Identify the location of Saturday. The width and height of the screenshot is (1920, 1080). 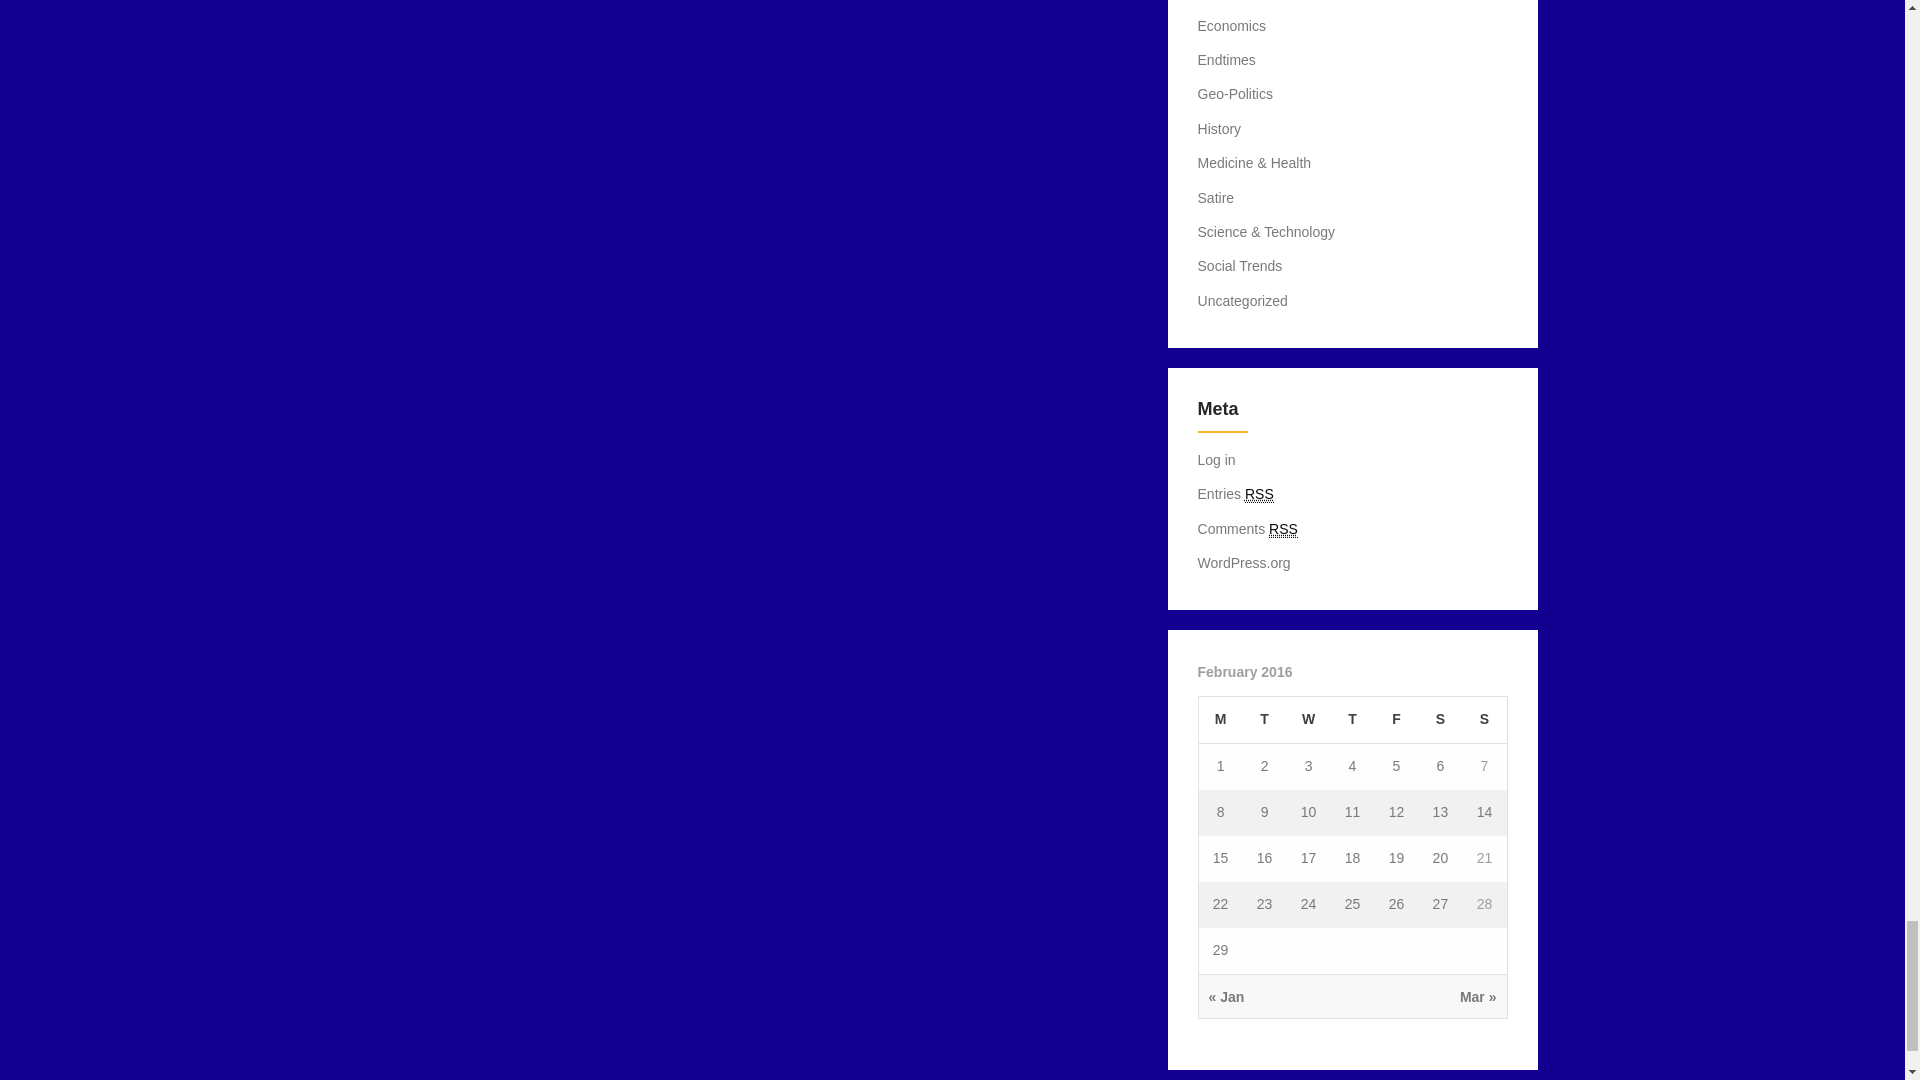
(1440, 720).